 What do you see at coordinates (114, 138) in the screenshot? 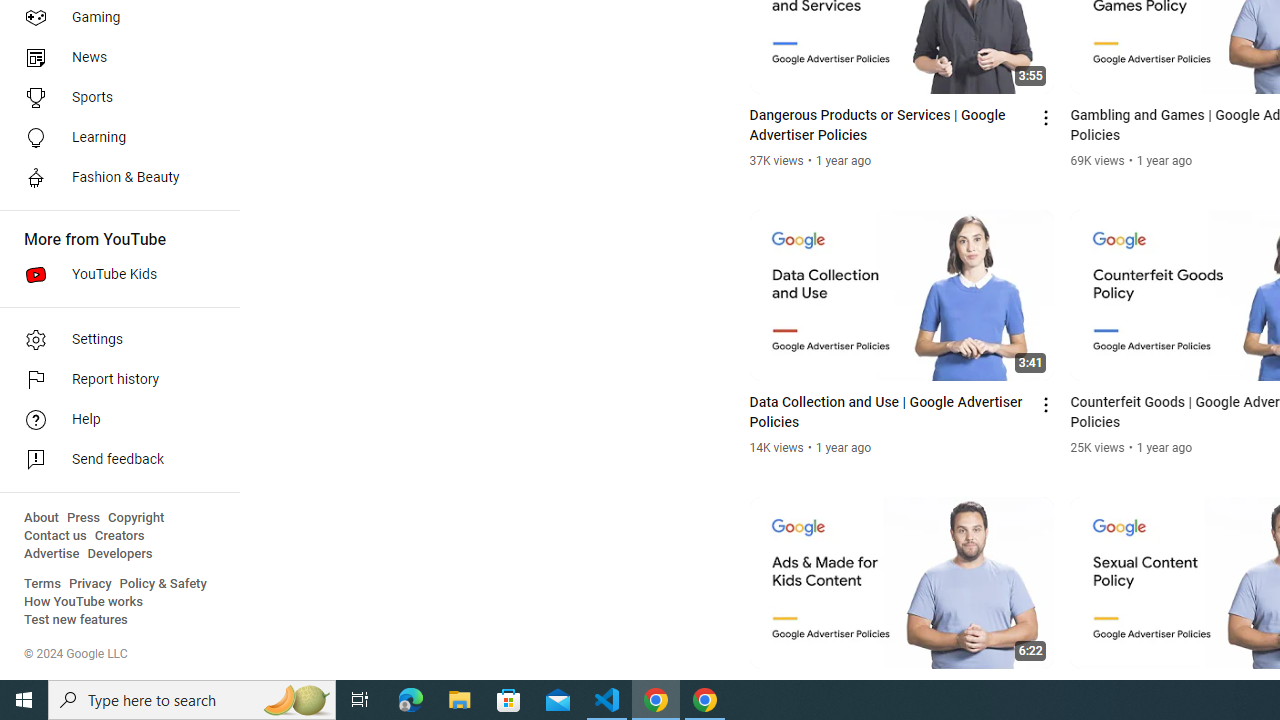
I see `Learning` at bounding box center [114, 138].